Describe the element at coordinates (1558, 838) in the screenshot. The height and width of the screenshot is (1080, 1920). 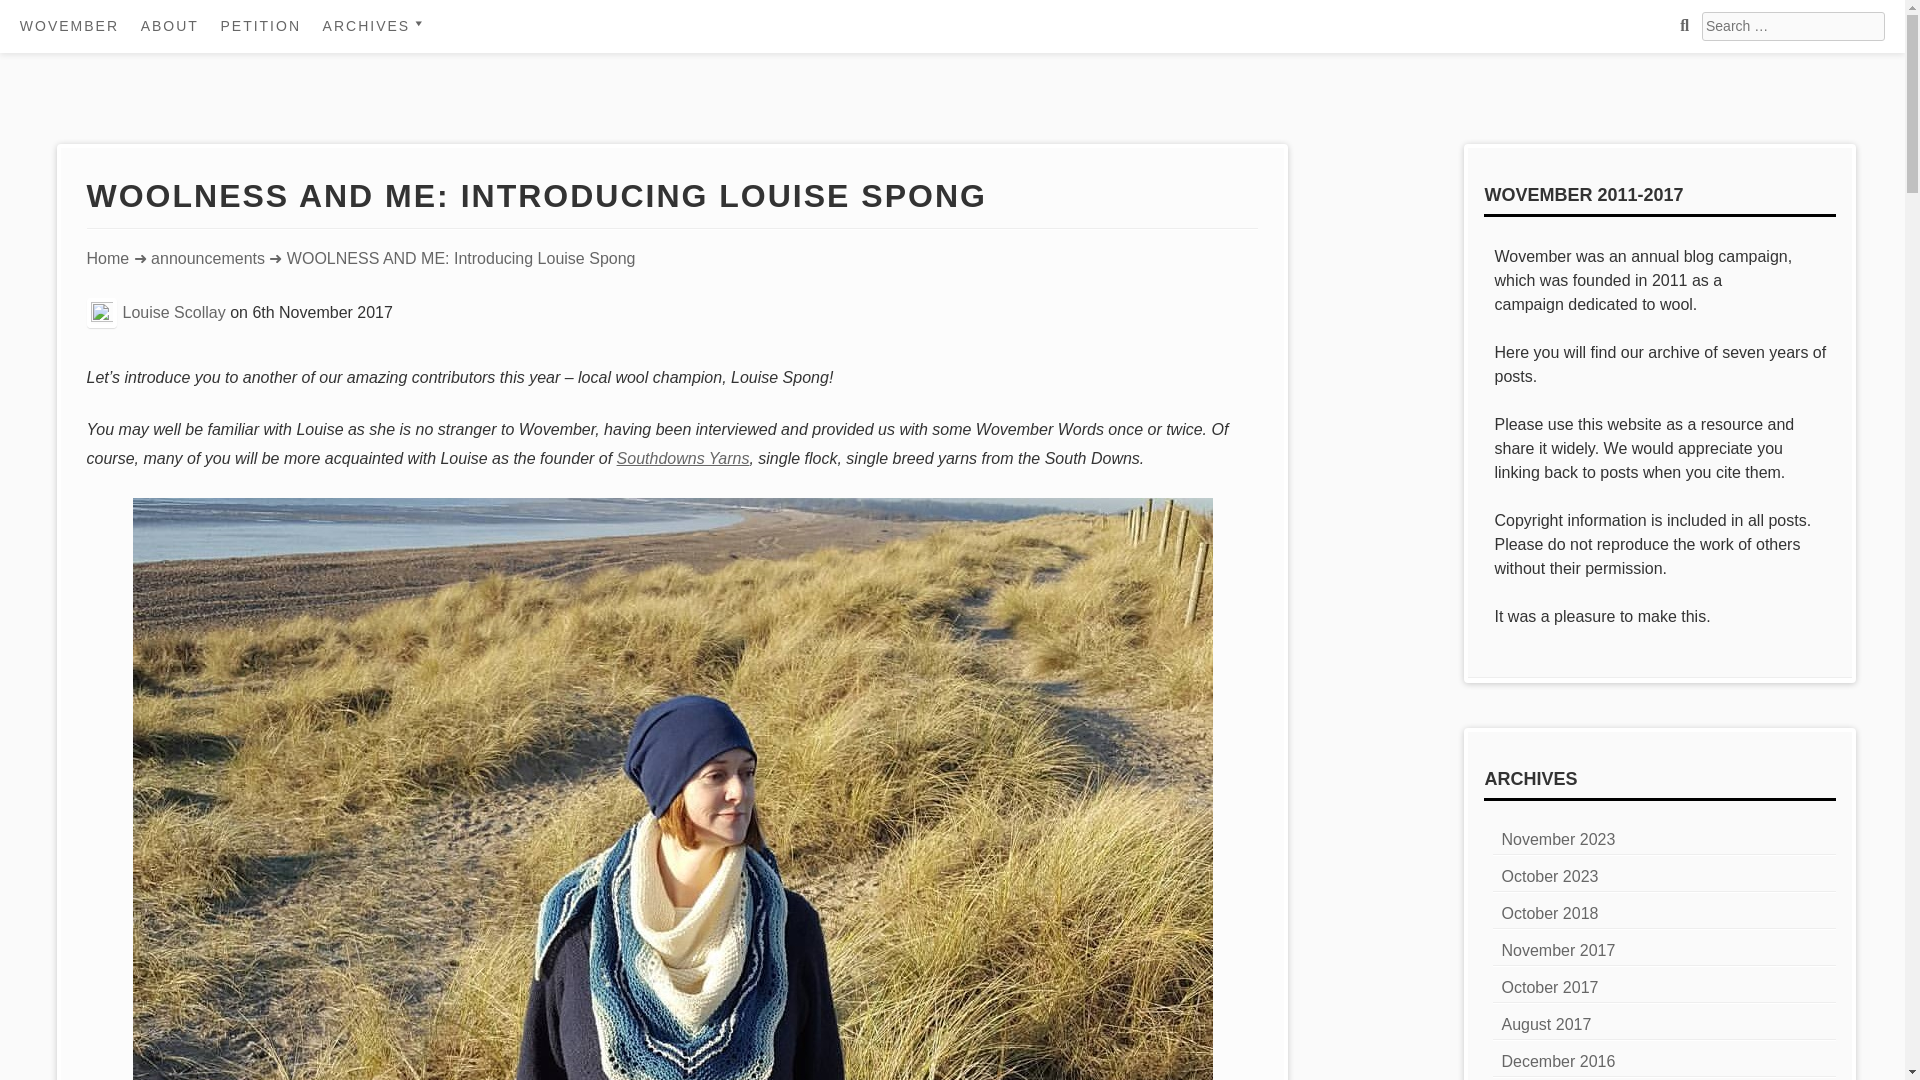
I see `November 2023` at that location.